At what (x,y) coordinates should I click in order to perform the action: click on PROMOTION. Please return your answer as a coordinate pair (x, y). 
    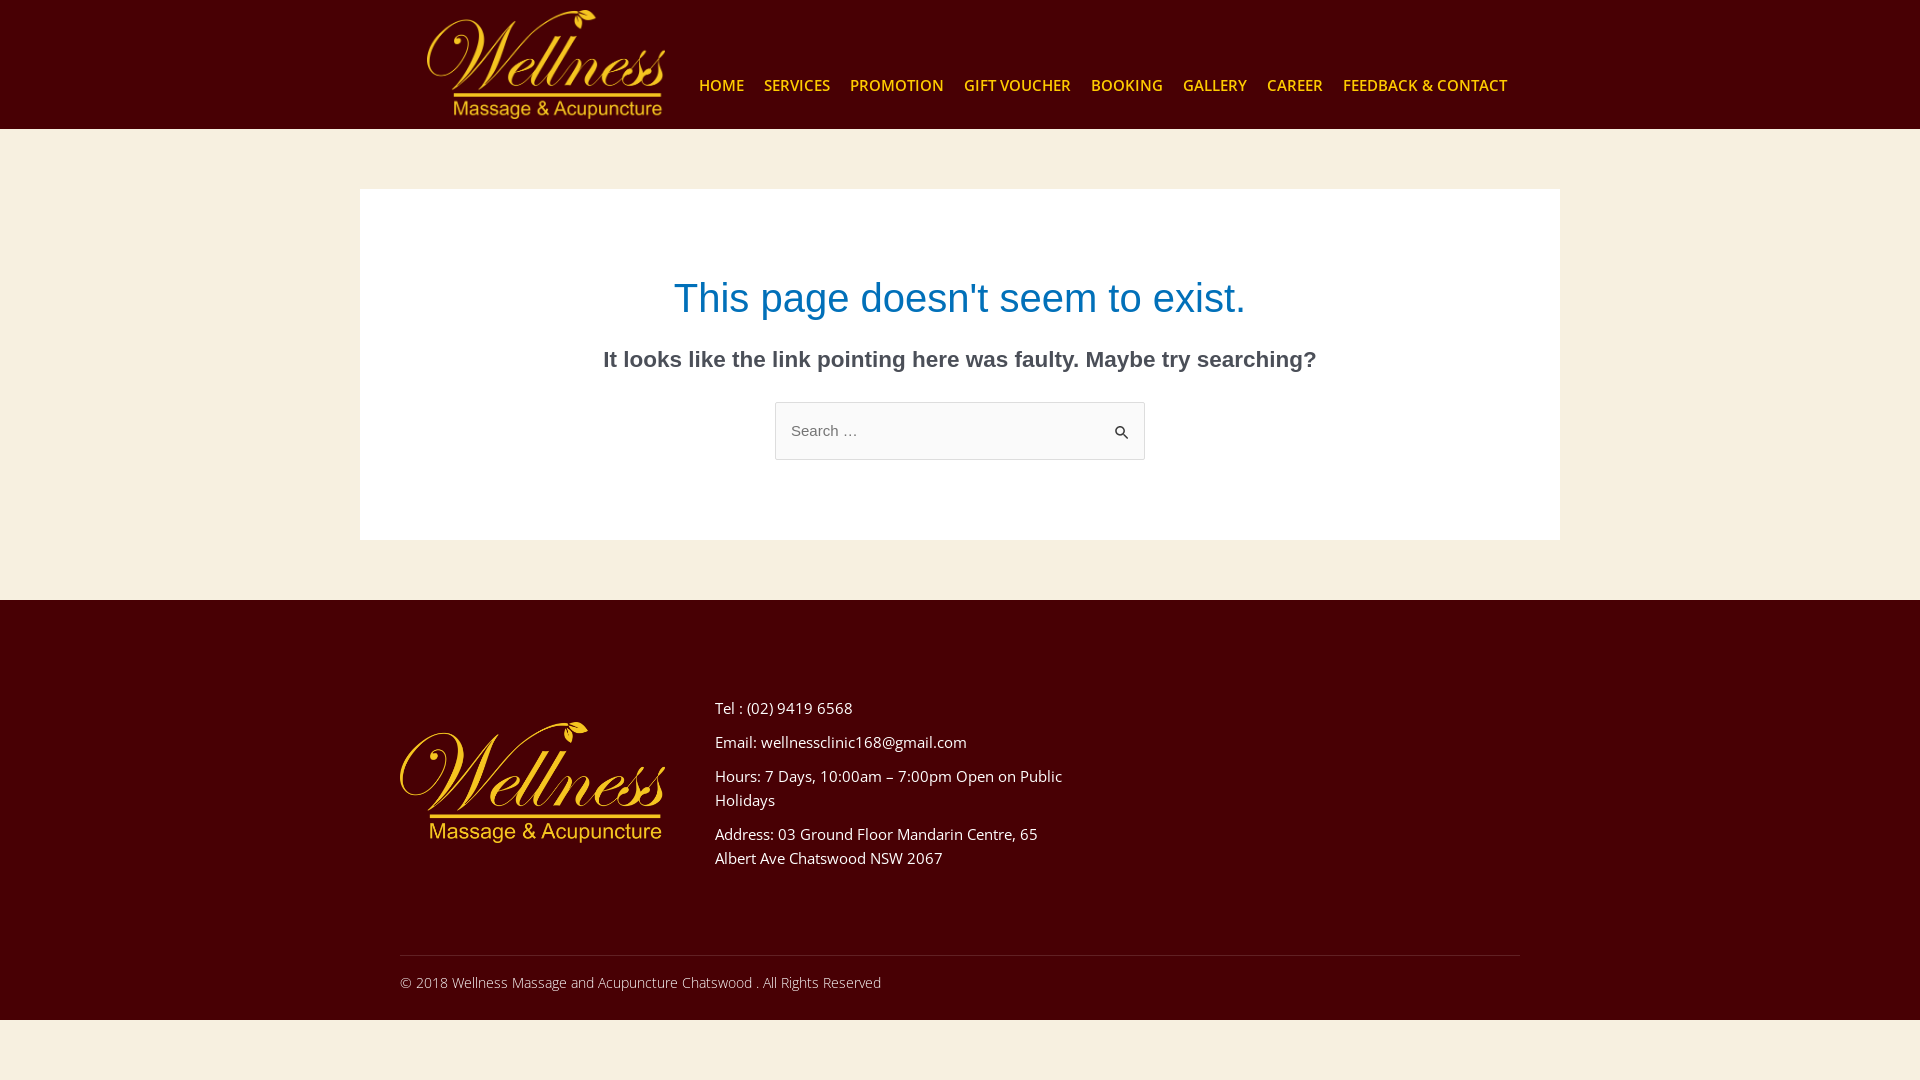
    Looking at the image, I should click on (897, 85).